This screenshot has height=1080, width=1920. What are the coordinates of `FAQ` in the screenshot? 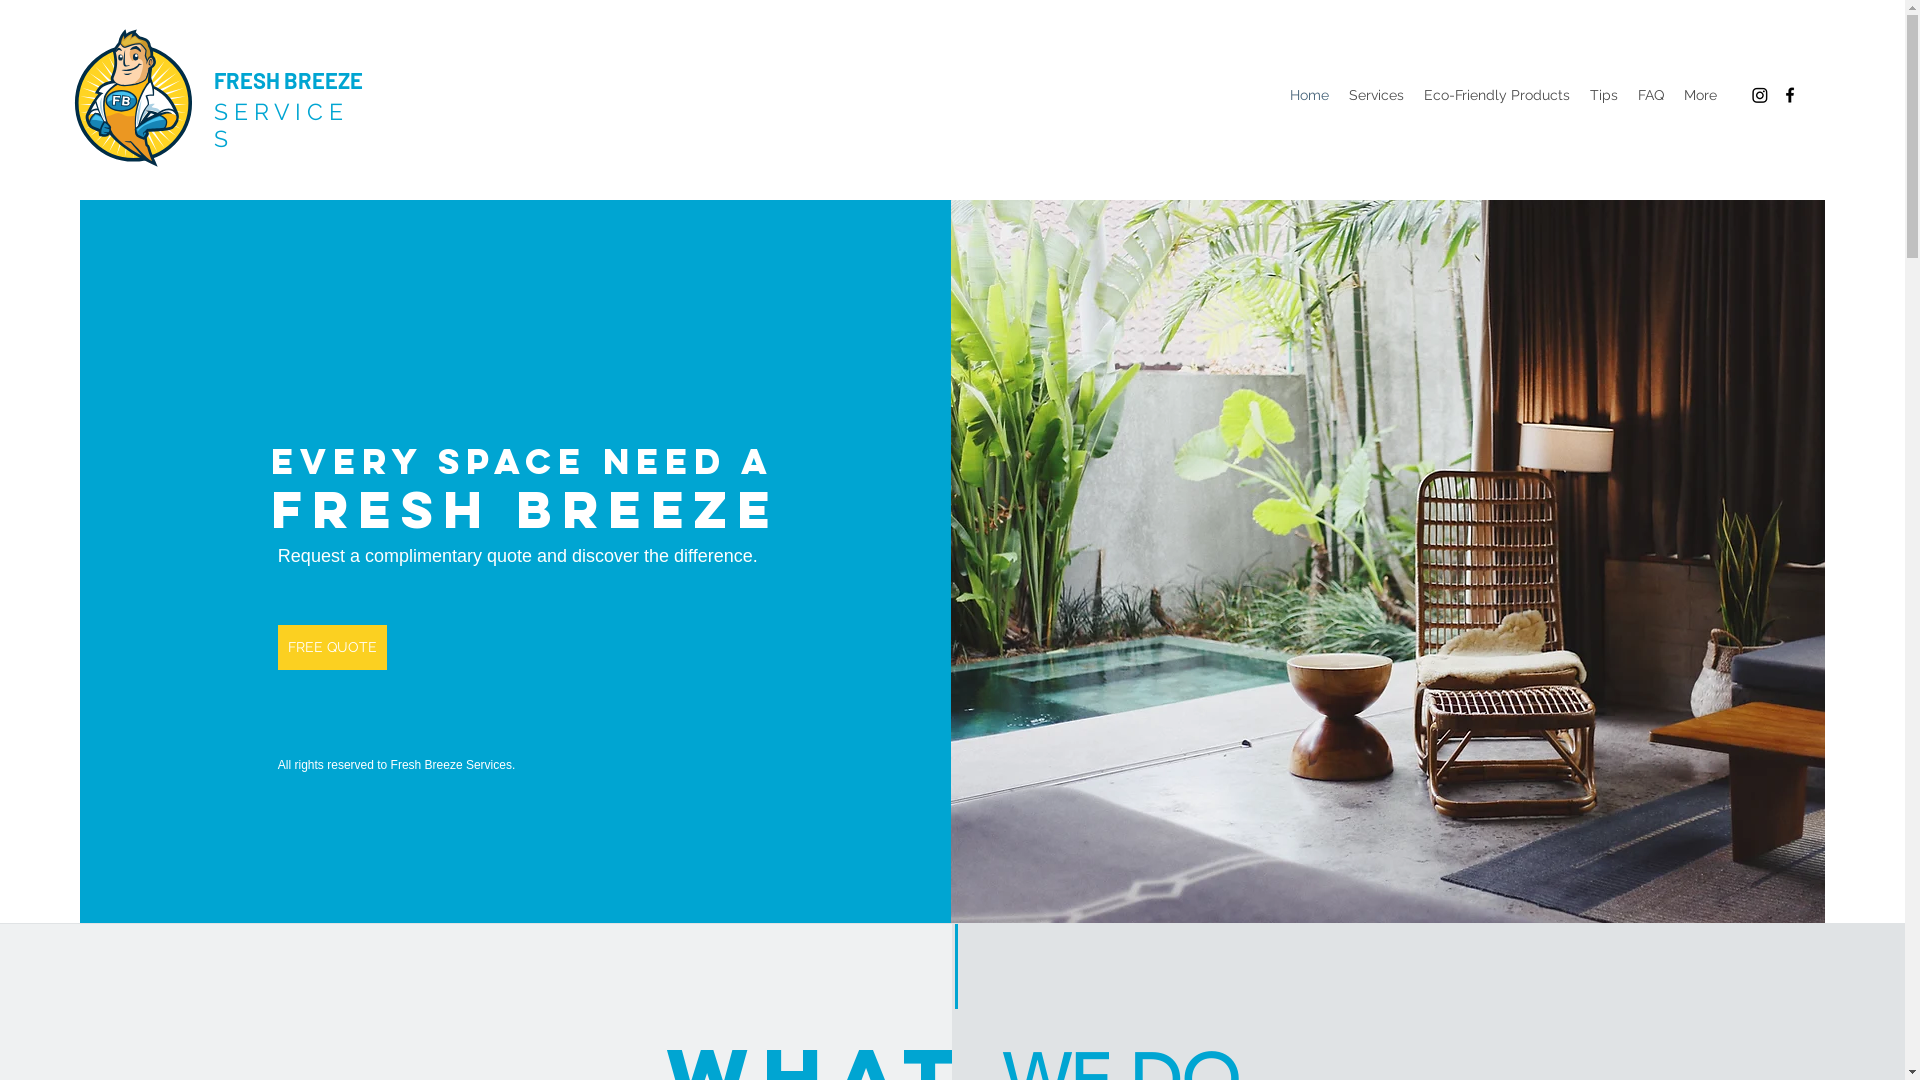 It's located at (1651, 95).